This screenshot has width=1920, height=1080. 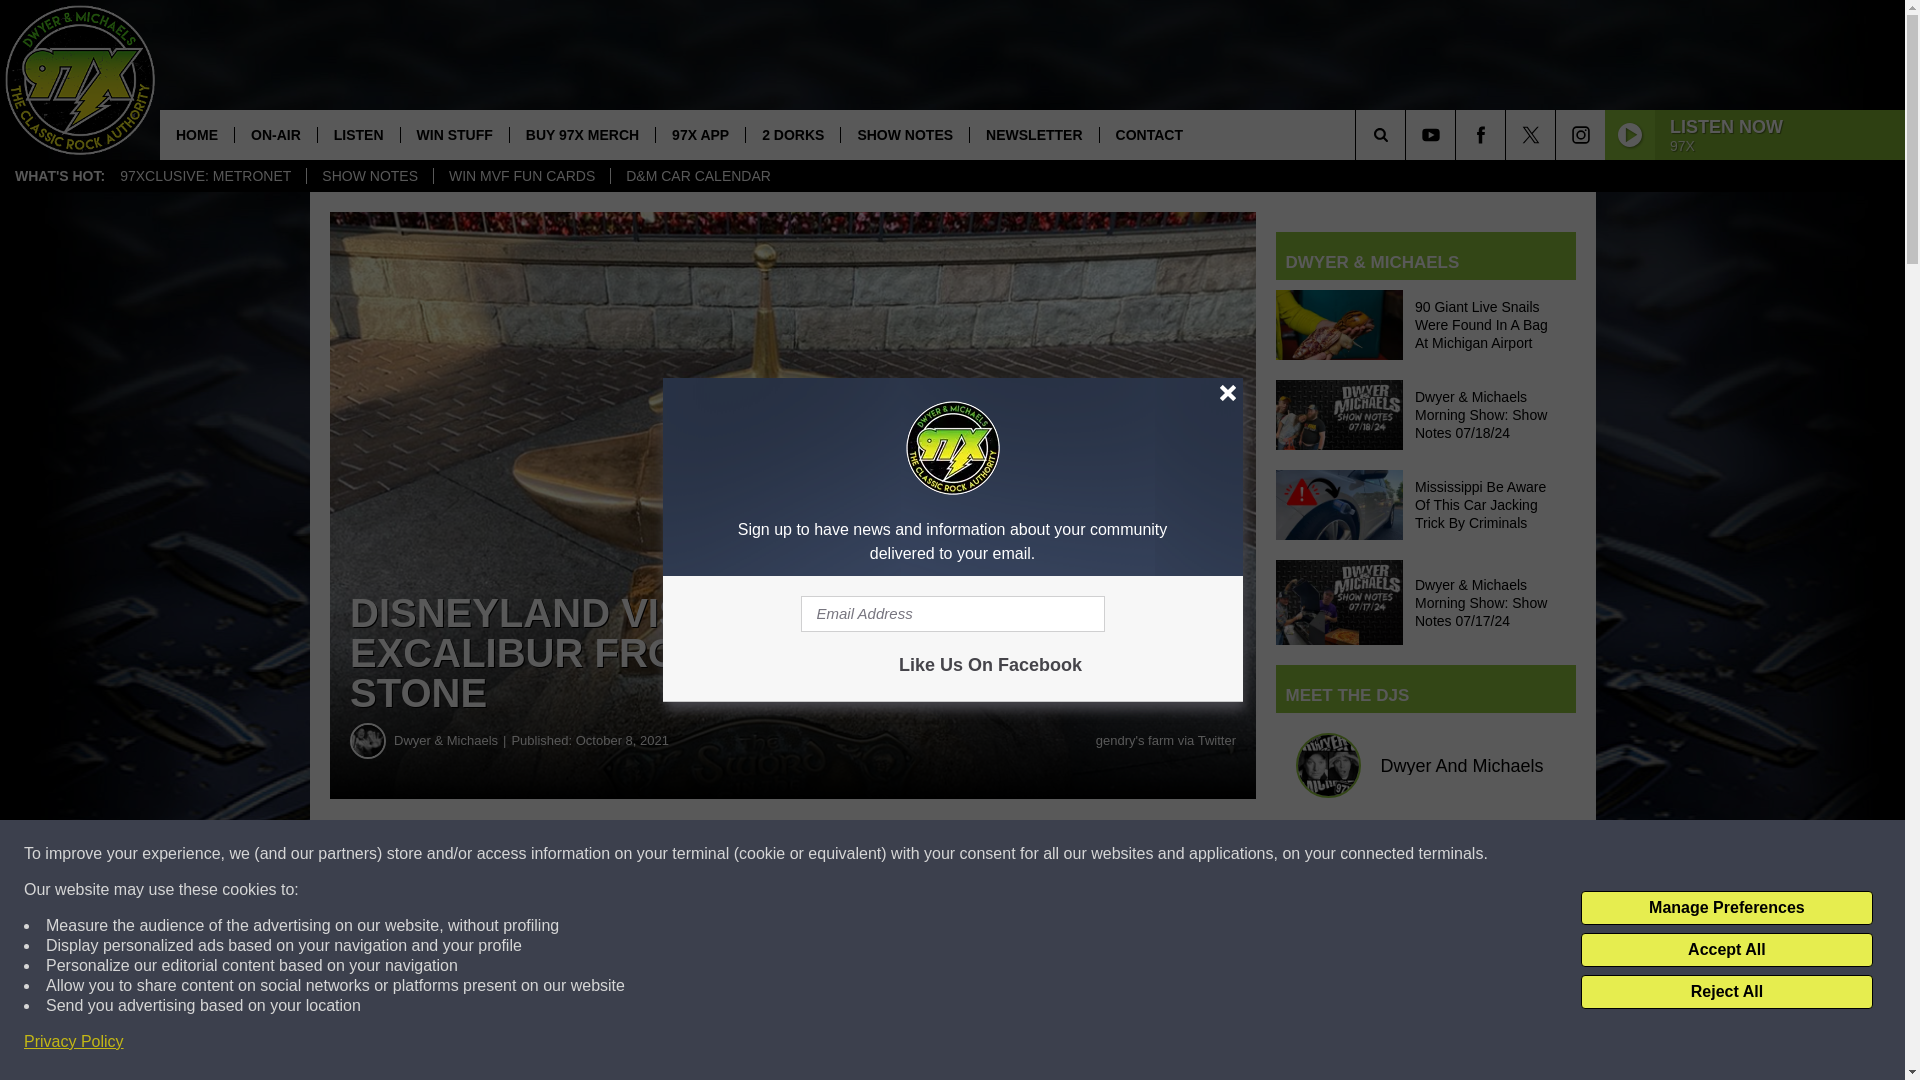 I want to click on Reject All, so click(x=1726, y=992).